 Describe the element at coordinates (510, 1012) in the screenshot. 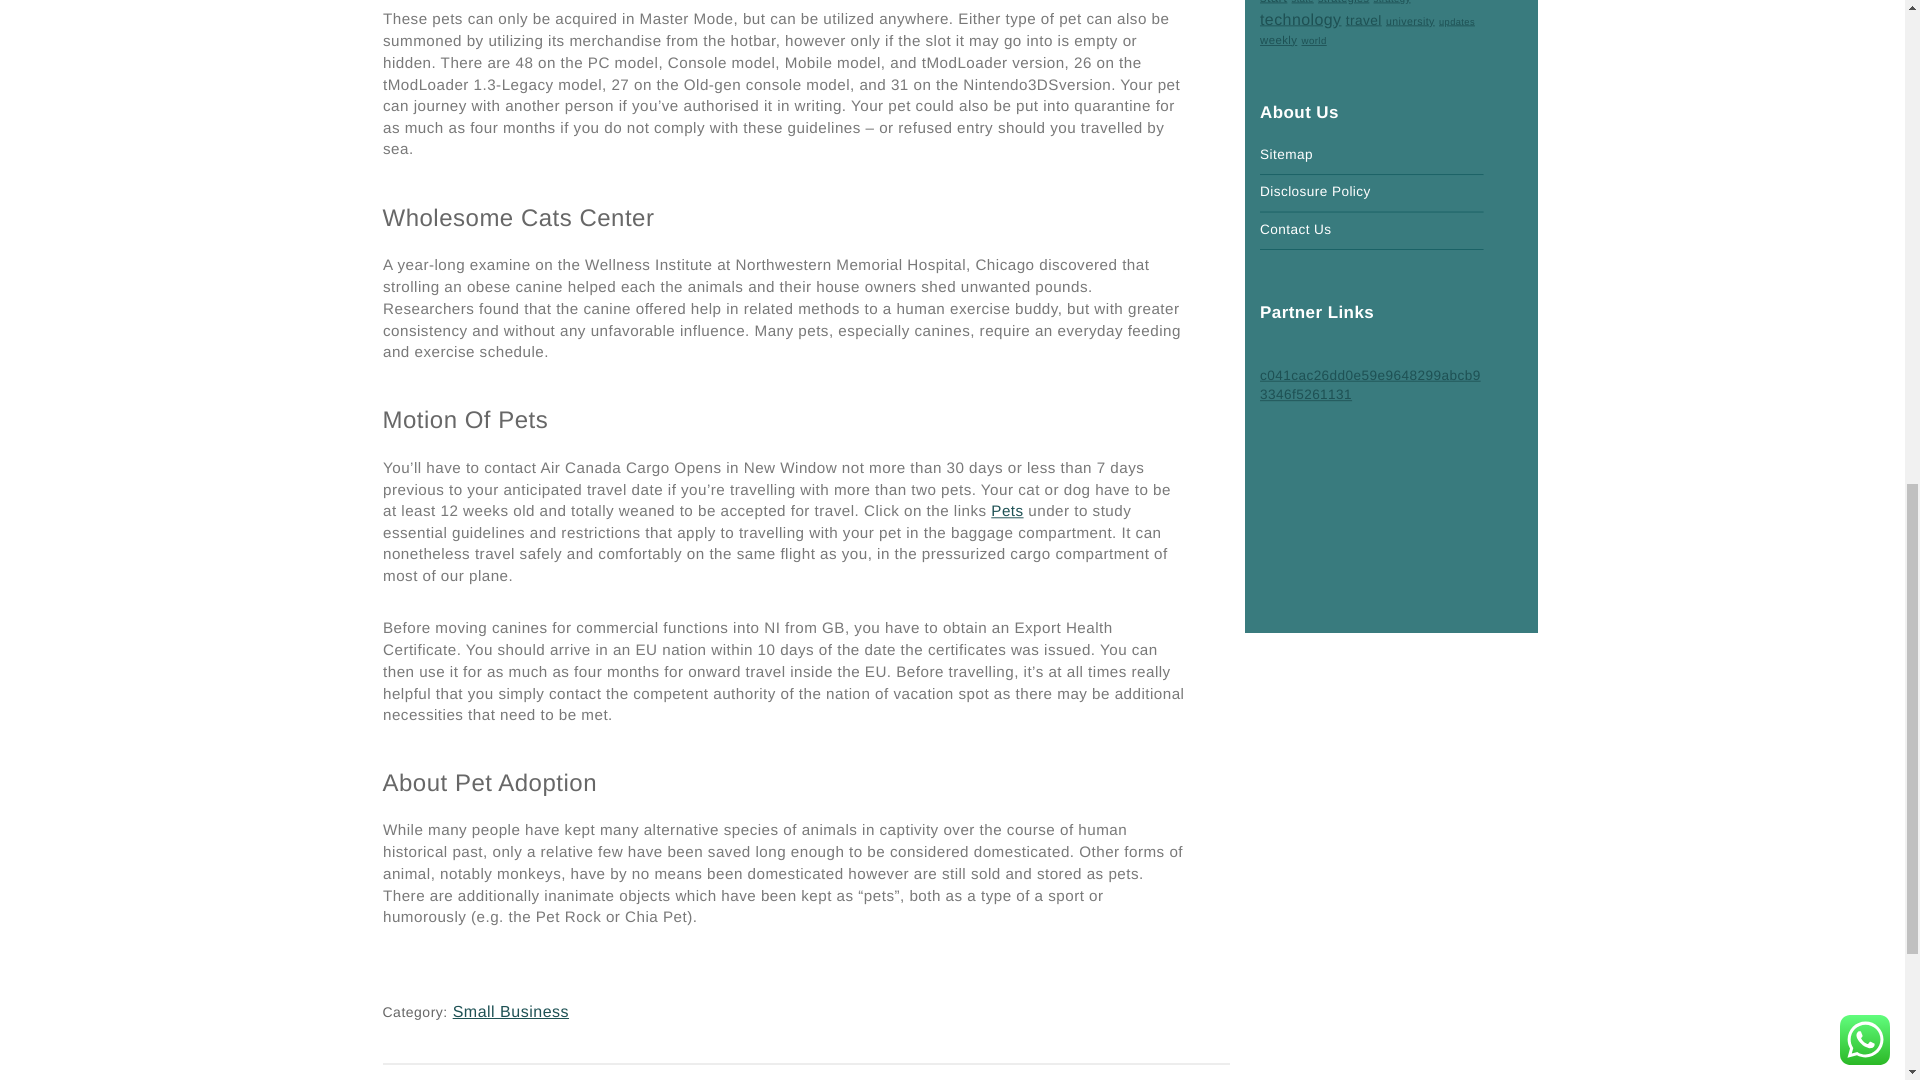

I see `Small Business` at that location.